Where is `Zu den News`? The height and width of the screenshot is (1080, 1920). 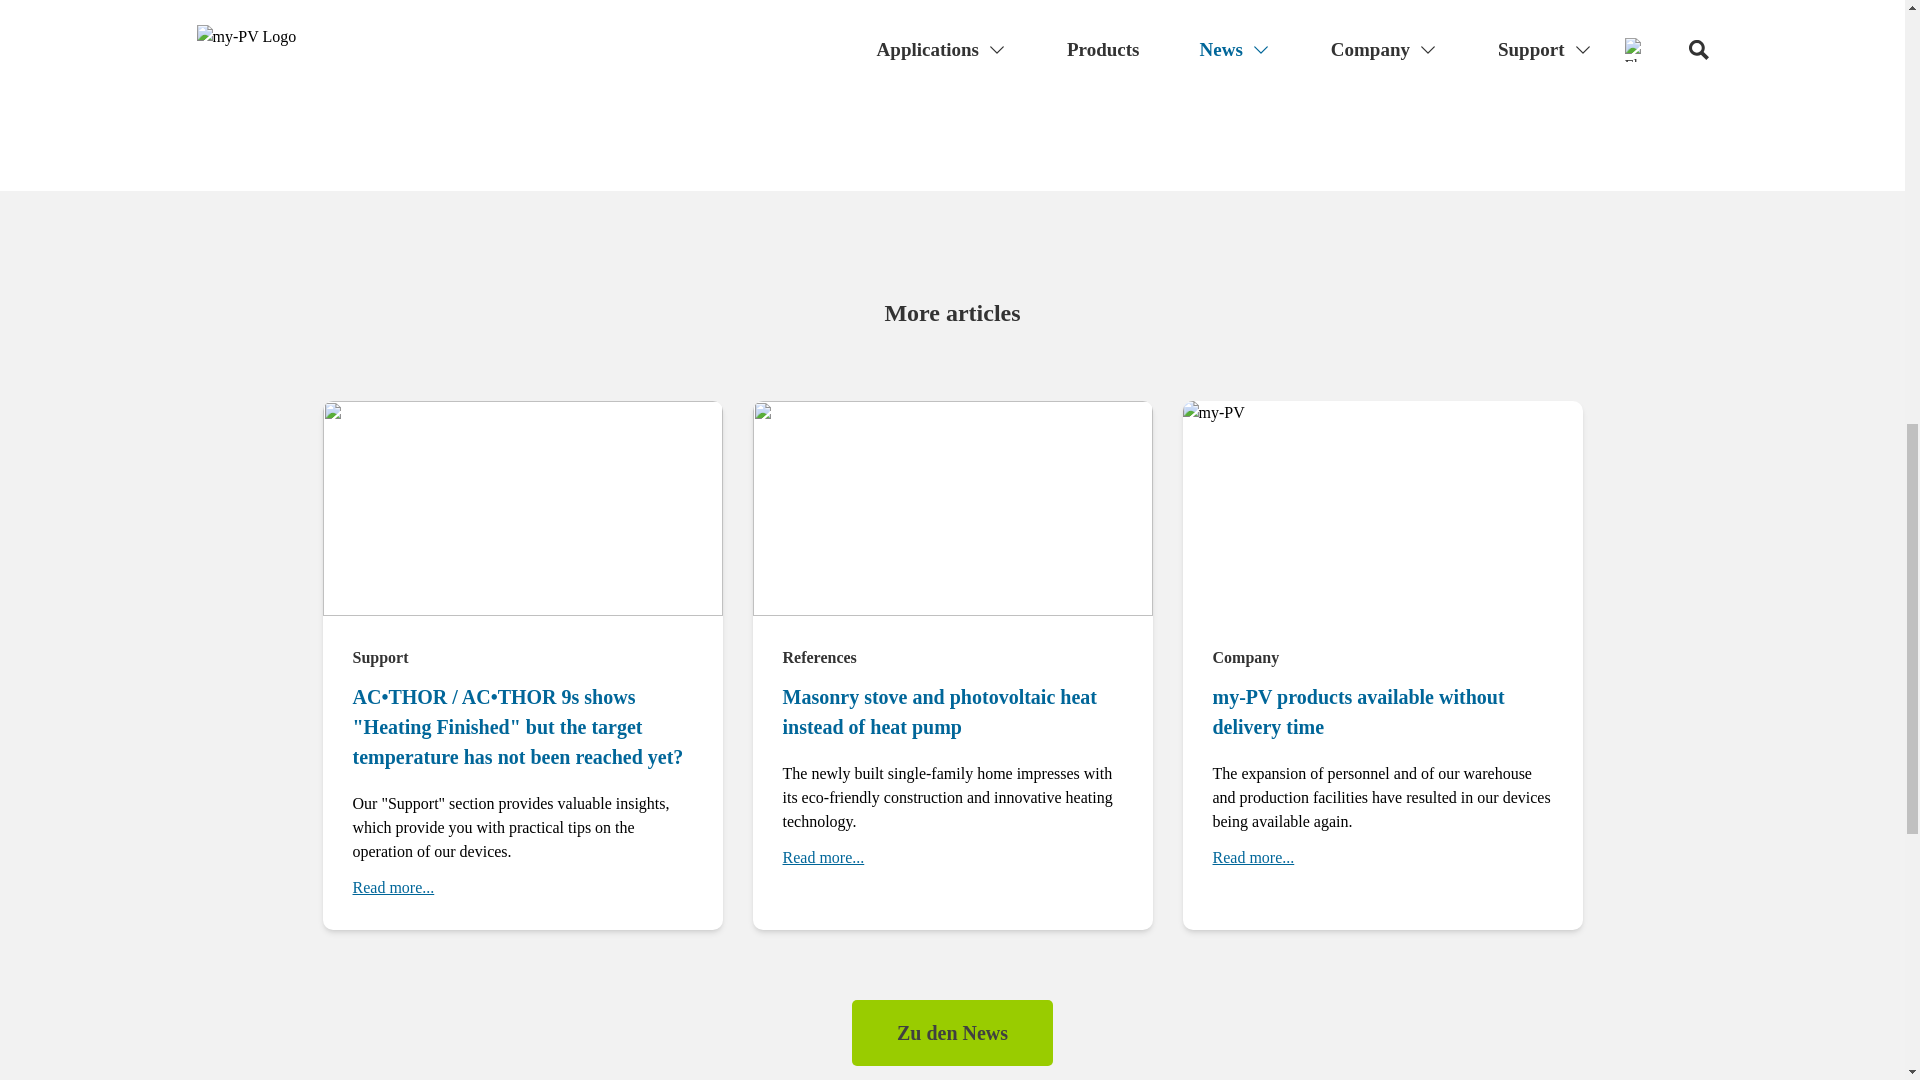 Zu den News is located at coordinates (952, 1032).